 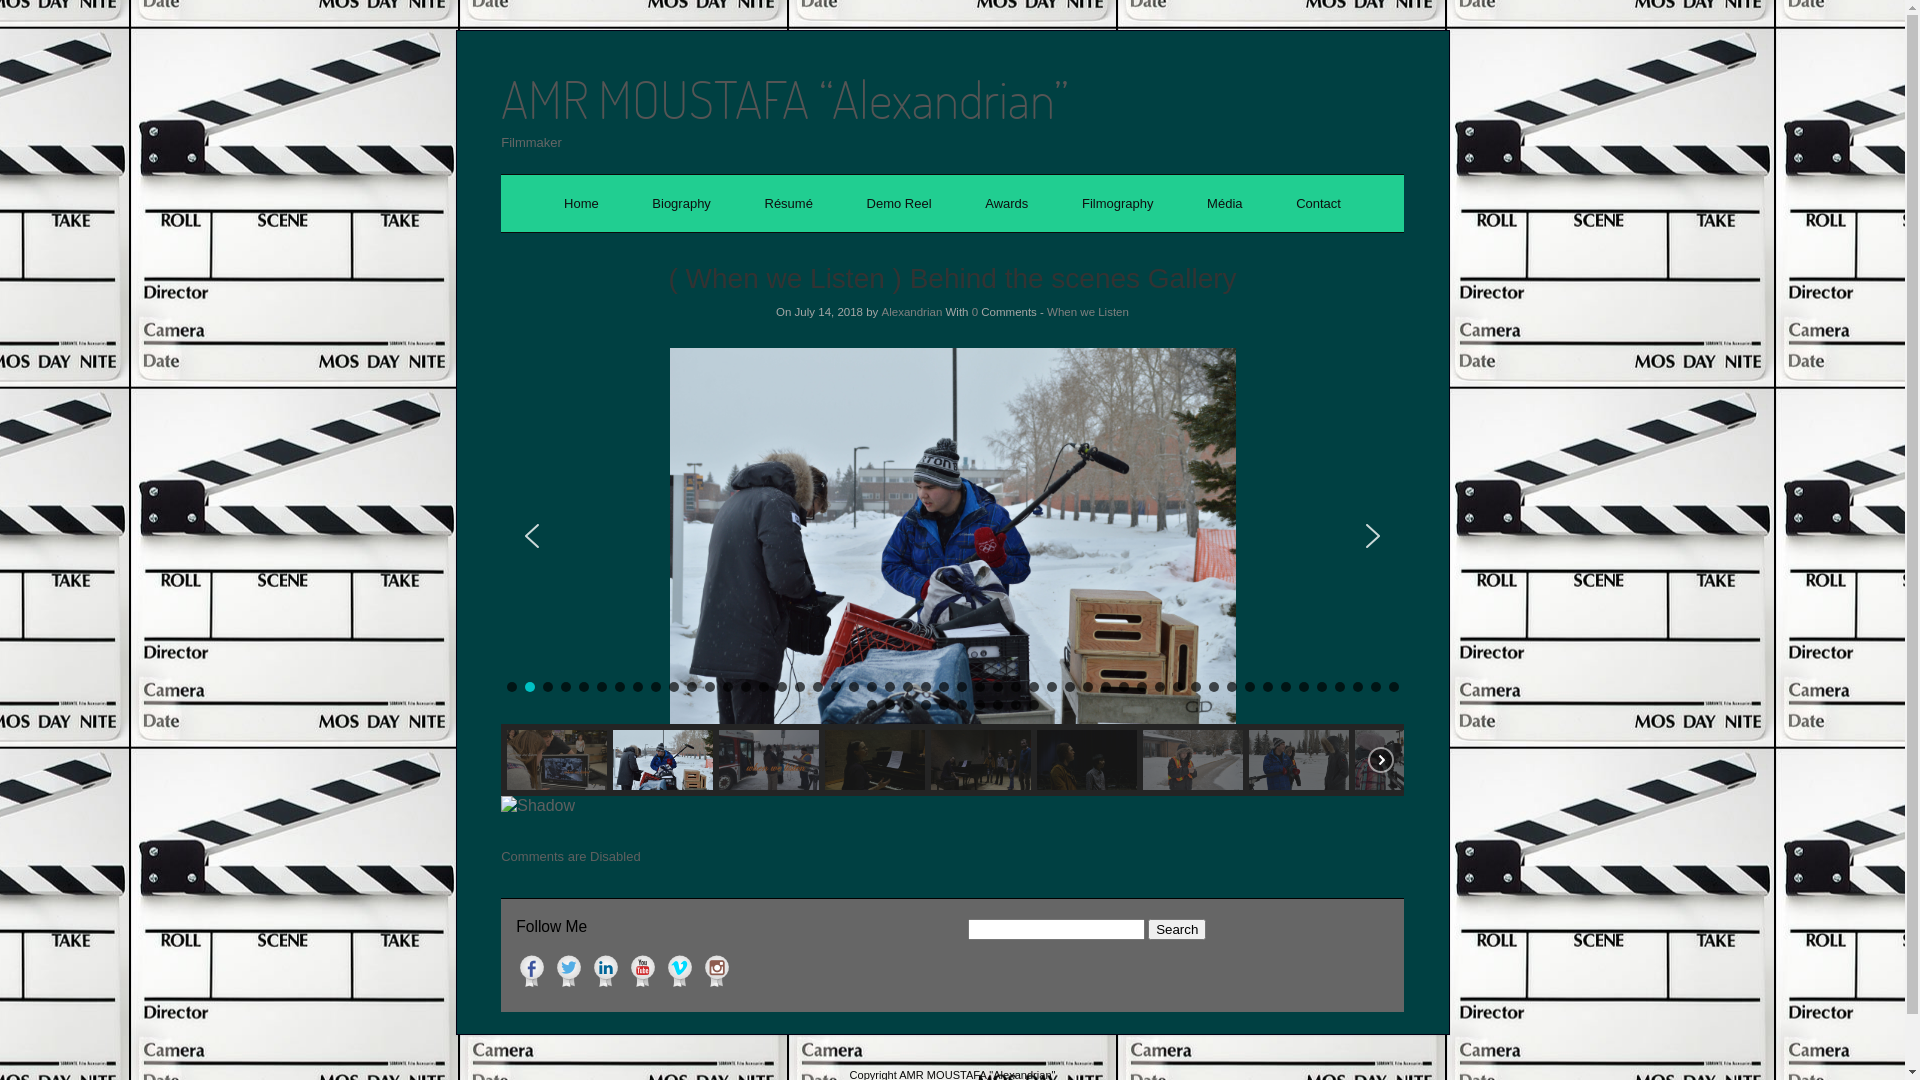 What do you see at coordinates (1088, 312) in the screenshot?
I see `When we Listen` at bounding box center [1088, 312].